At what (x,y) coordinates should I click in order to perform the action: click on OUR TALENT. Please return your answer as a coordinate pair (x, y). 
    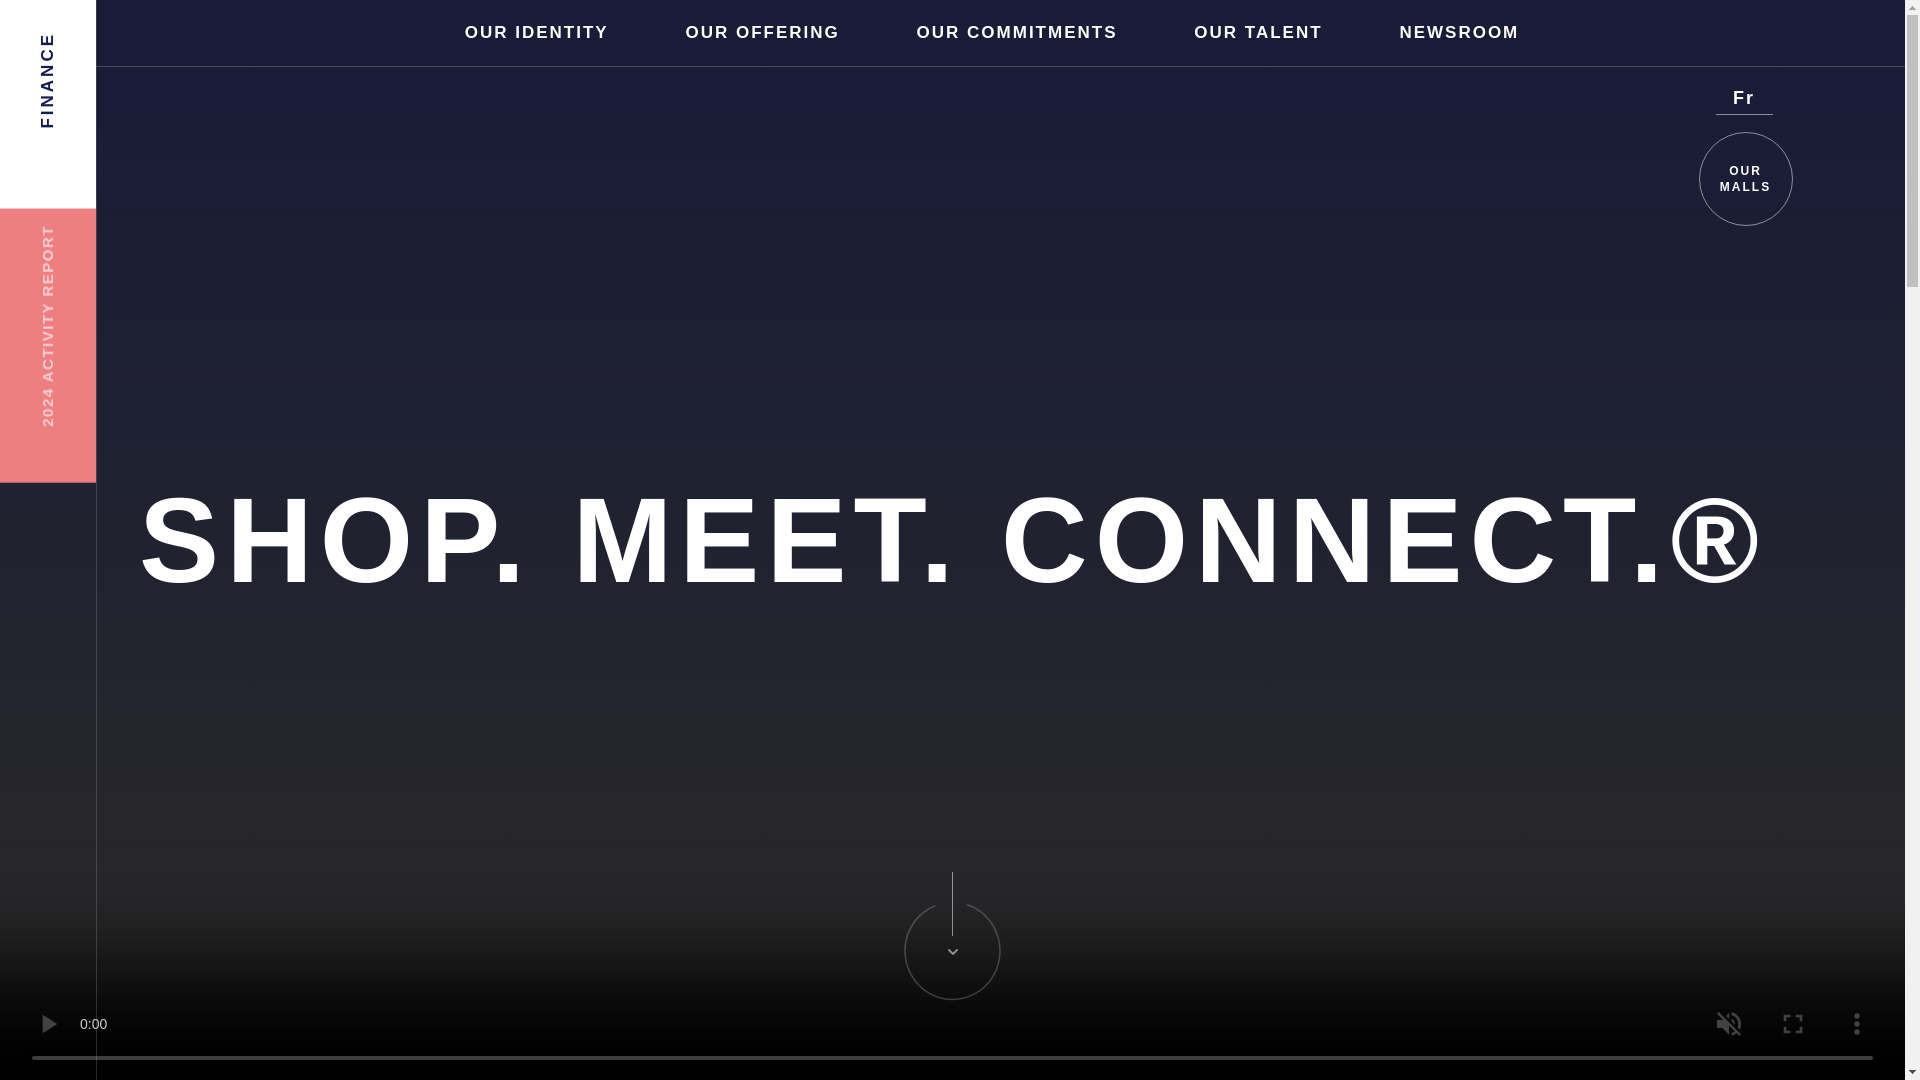
    Looking at the image, I should click on (1258, 32).